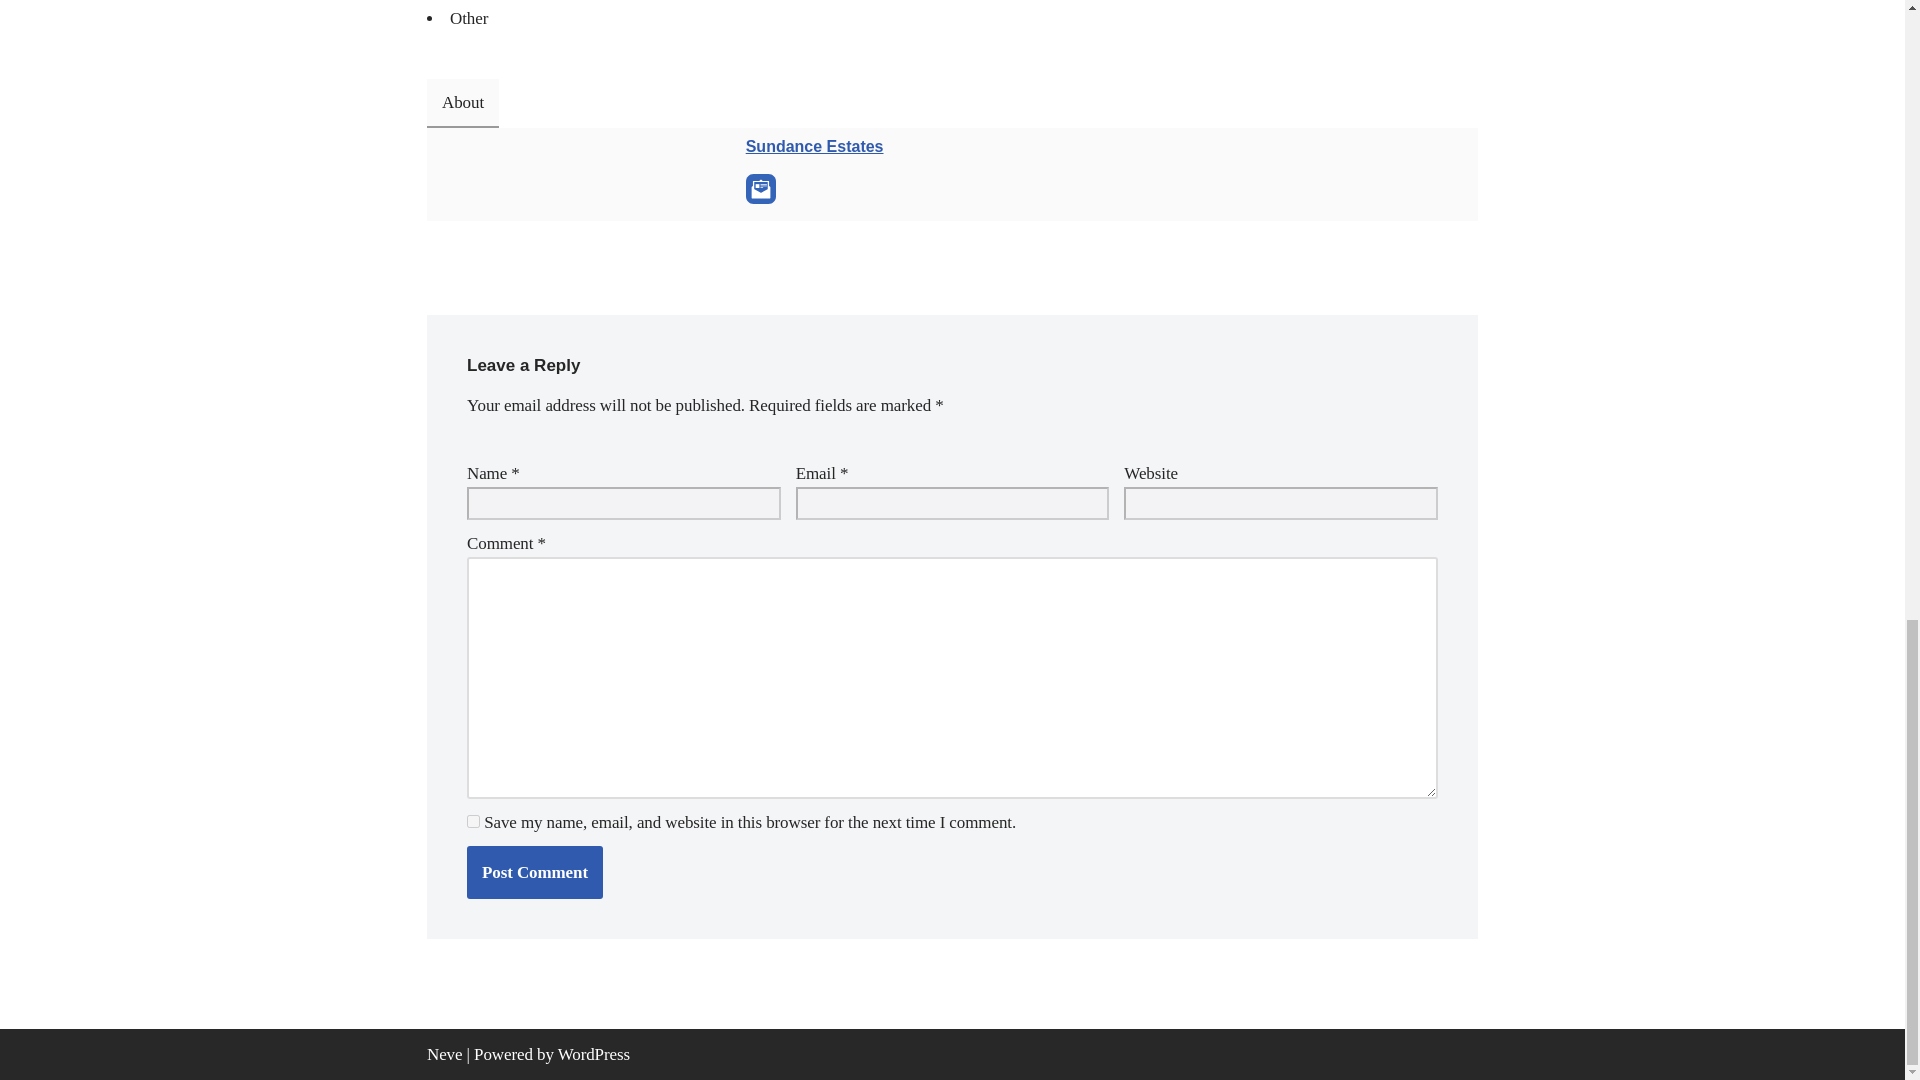 Image resolution: width=1920 pixels, height=1080 pixels. What do you see at coordinates (814, 146) in the screenshot?
I see `Sundance Estates` at bounding box center [814, 146].